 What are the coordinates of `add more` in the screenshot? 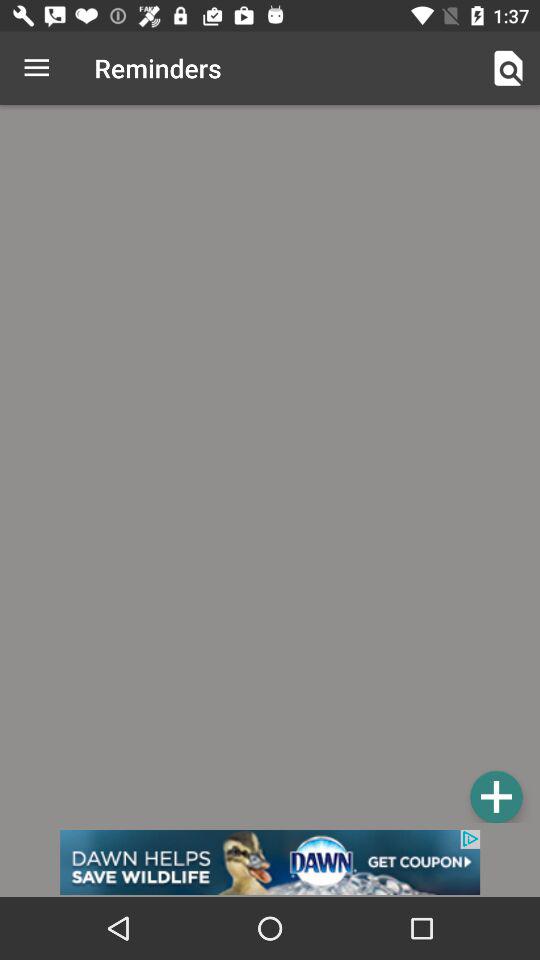 It's located at (496, 796).